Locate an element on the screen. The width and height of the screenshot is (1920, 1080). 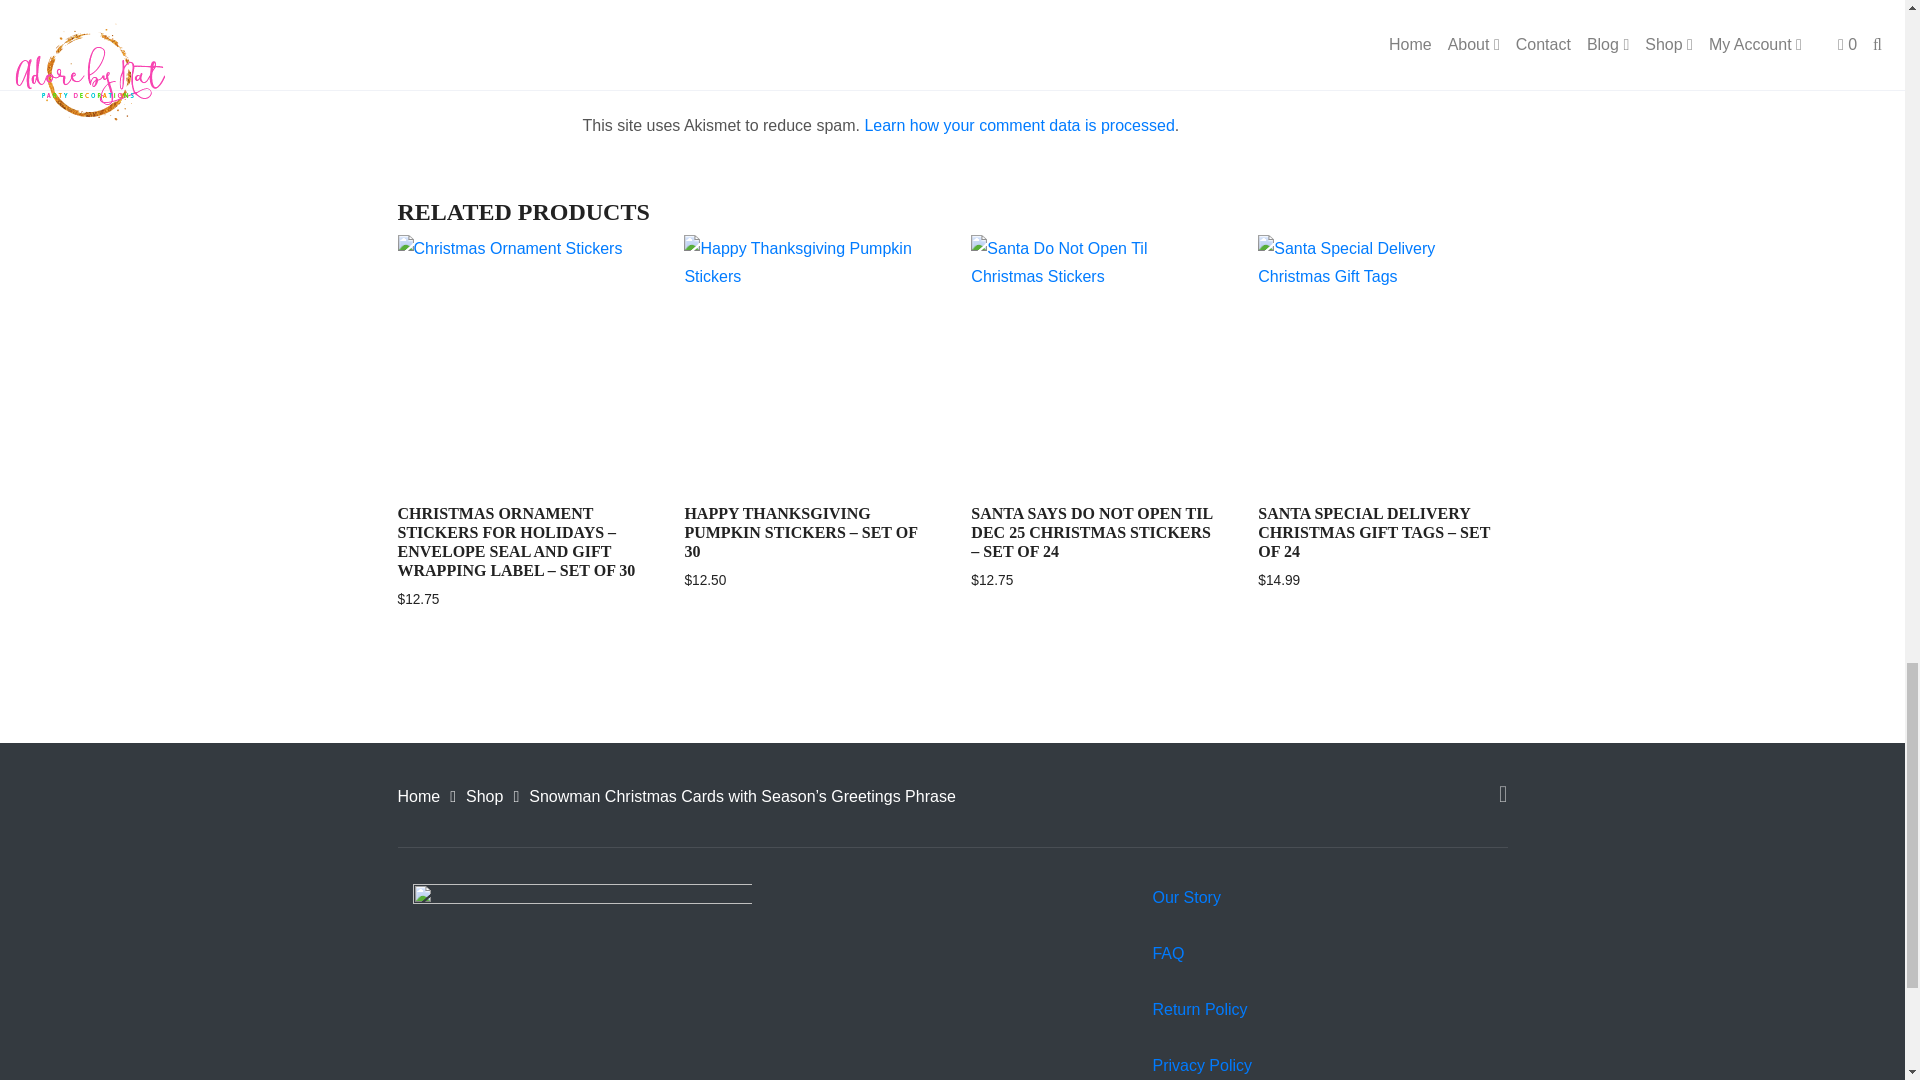
Submit is located at coordinates (644, 65).